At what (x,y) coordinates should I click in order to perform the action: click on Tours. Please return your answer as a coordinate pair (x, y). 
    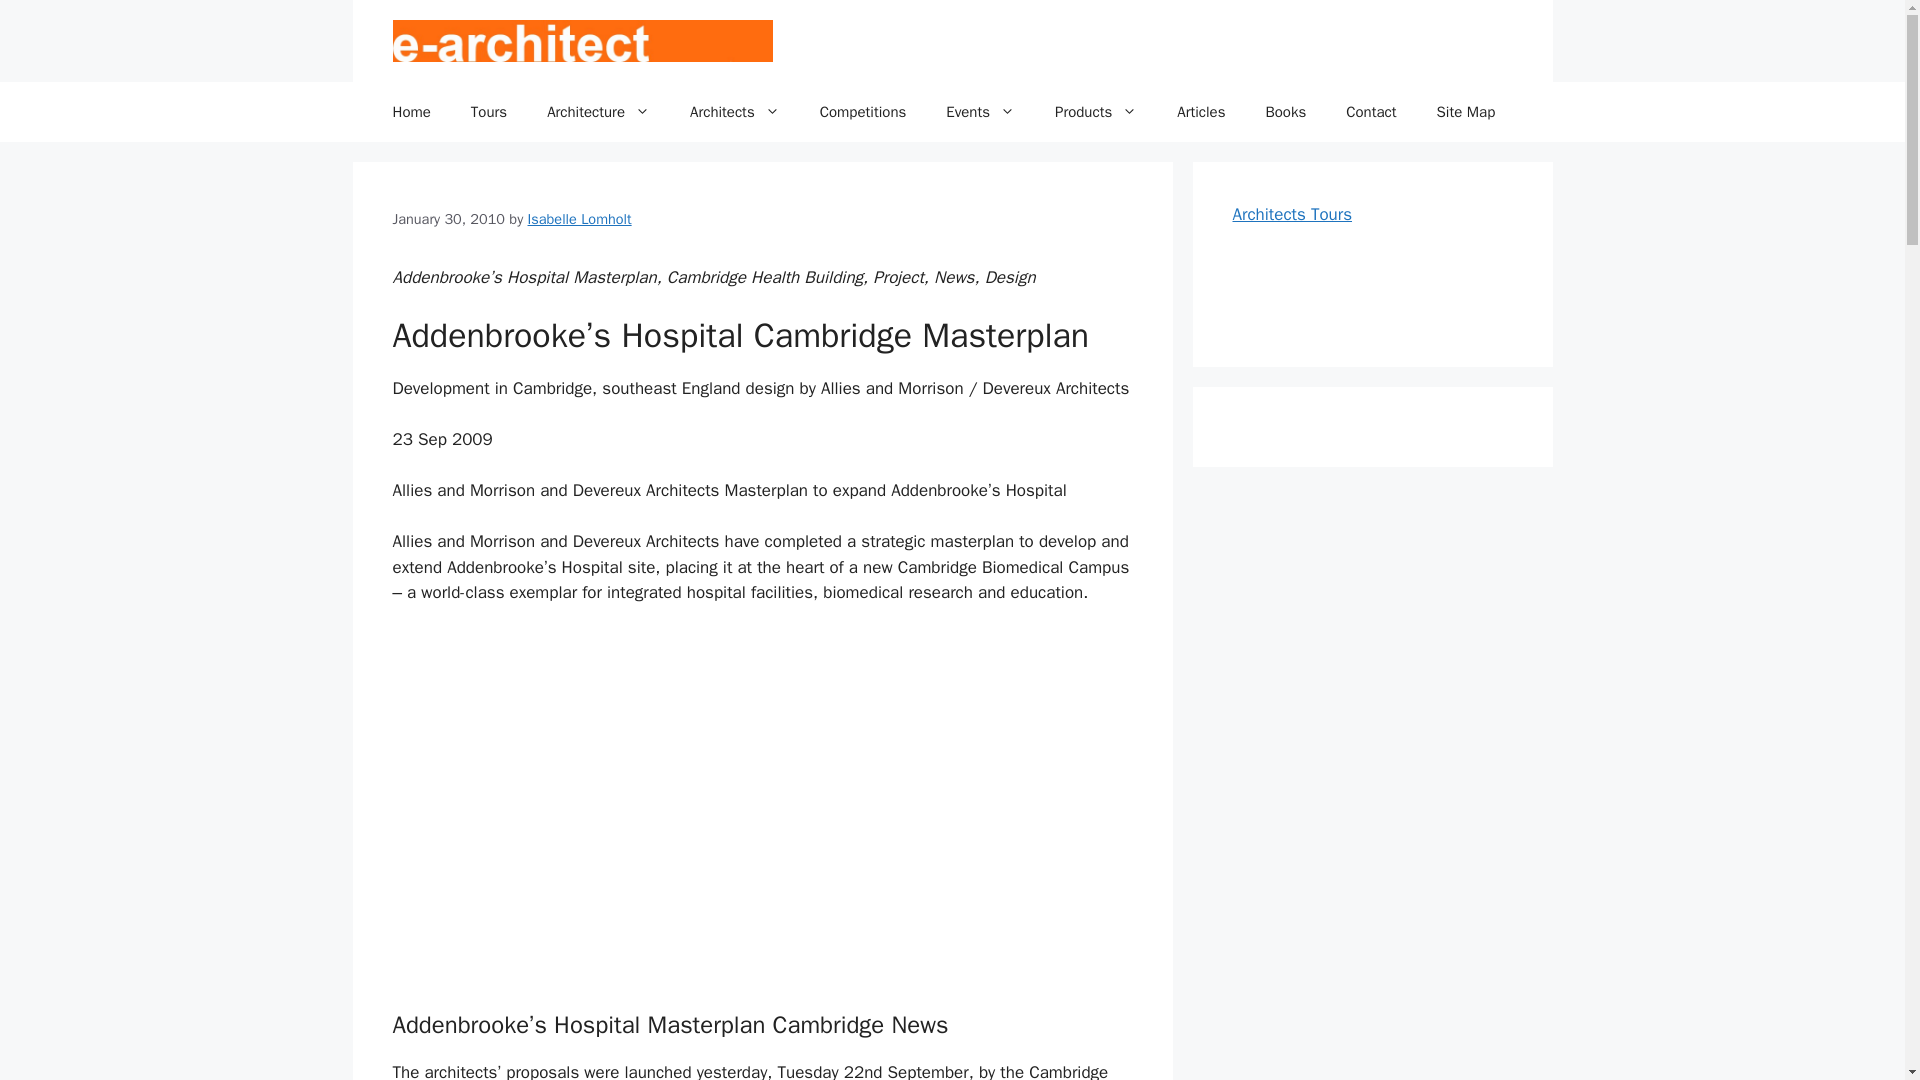
    Looking at the image, I should click on (488, 112).